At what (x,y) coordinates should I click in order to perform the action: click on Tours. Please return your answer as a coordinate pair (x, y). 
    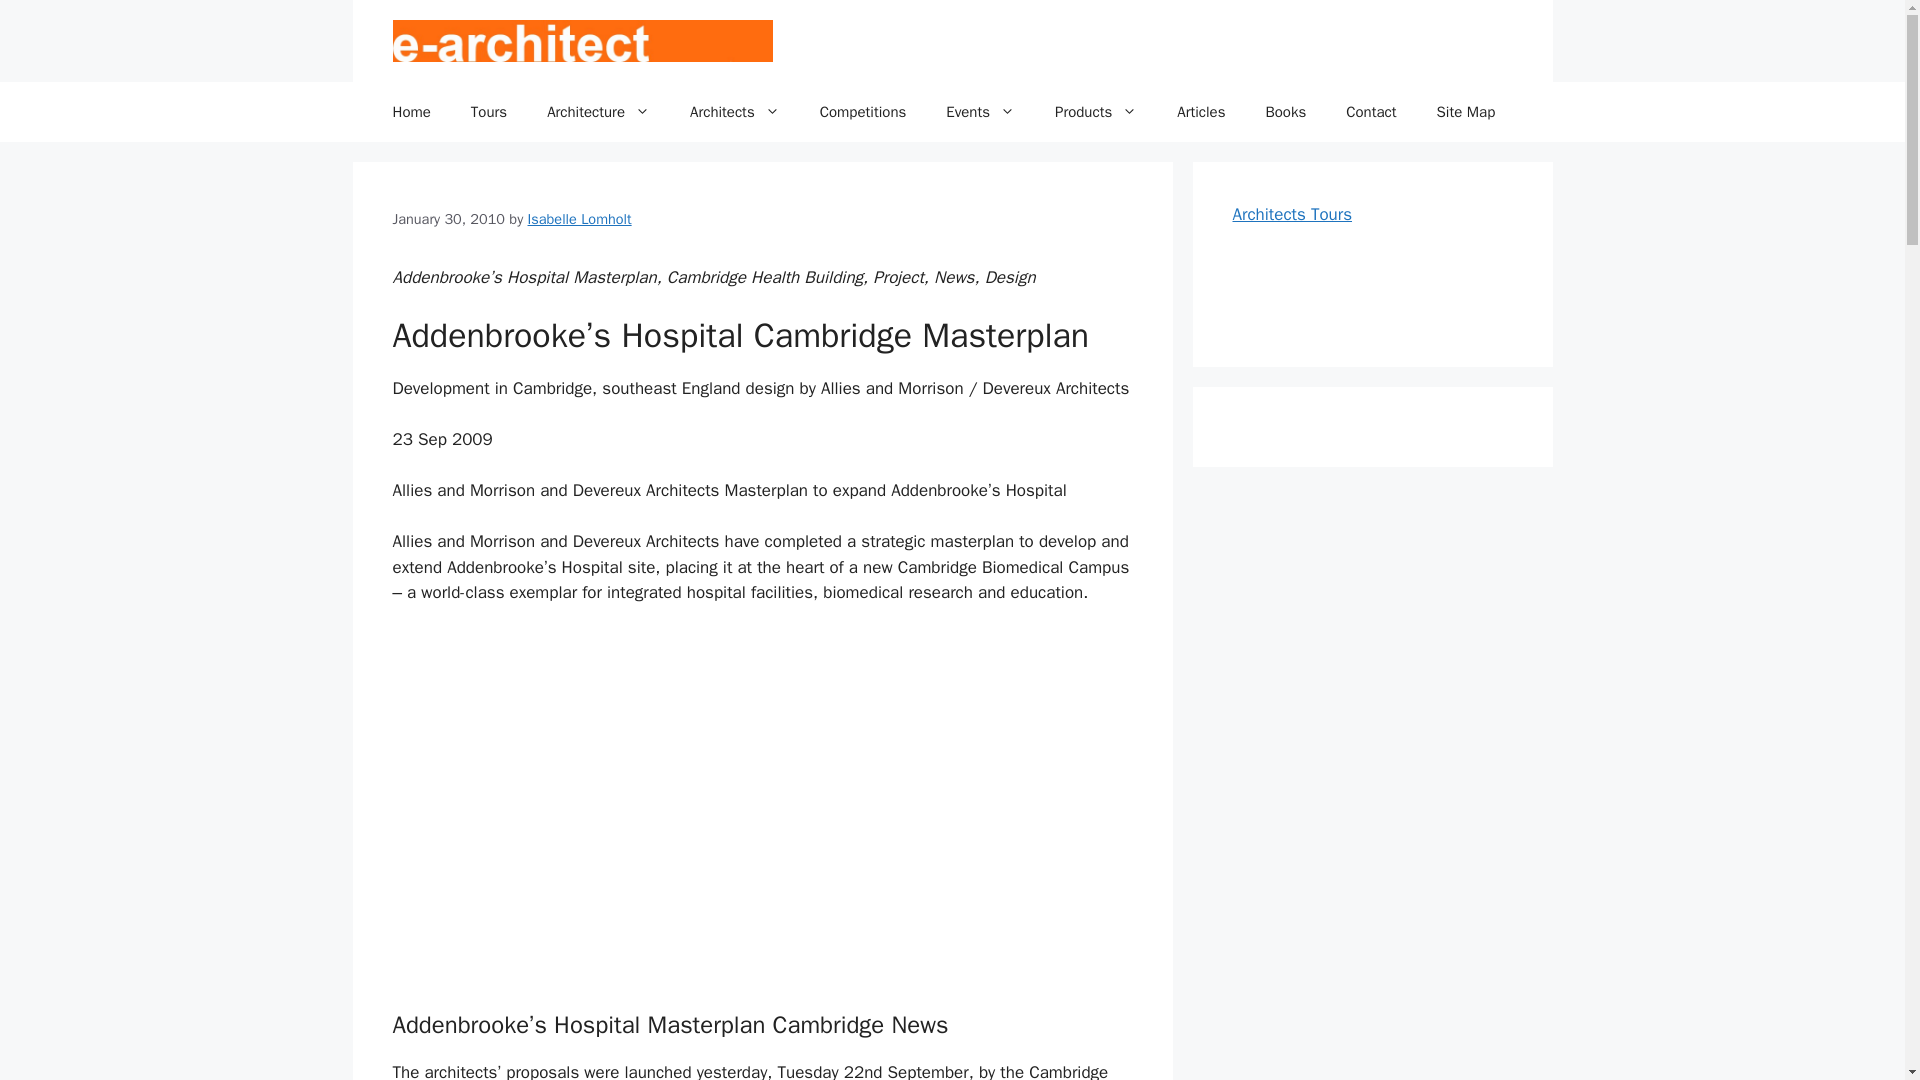
    Looking at the image, I should click on (488, 112).